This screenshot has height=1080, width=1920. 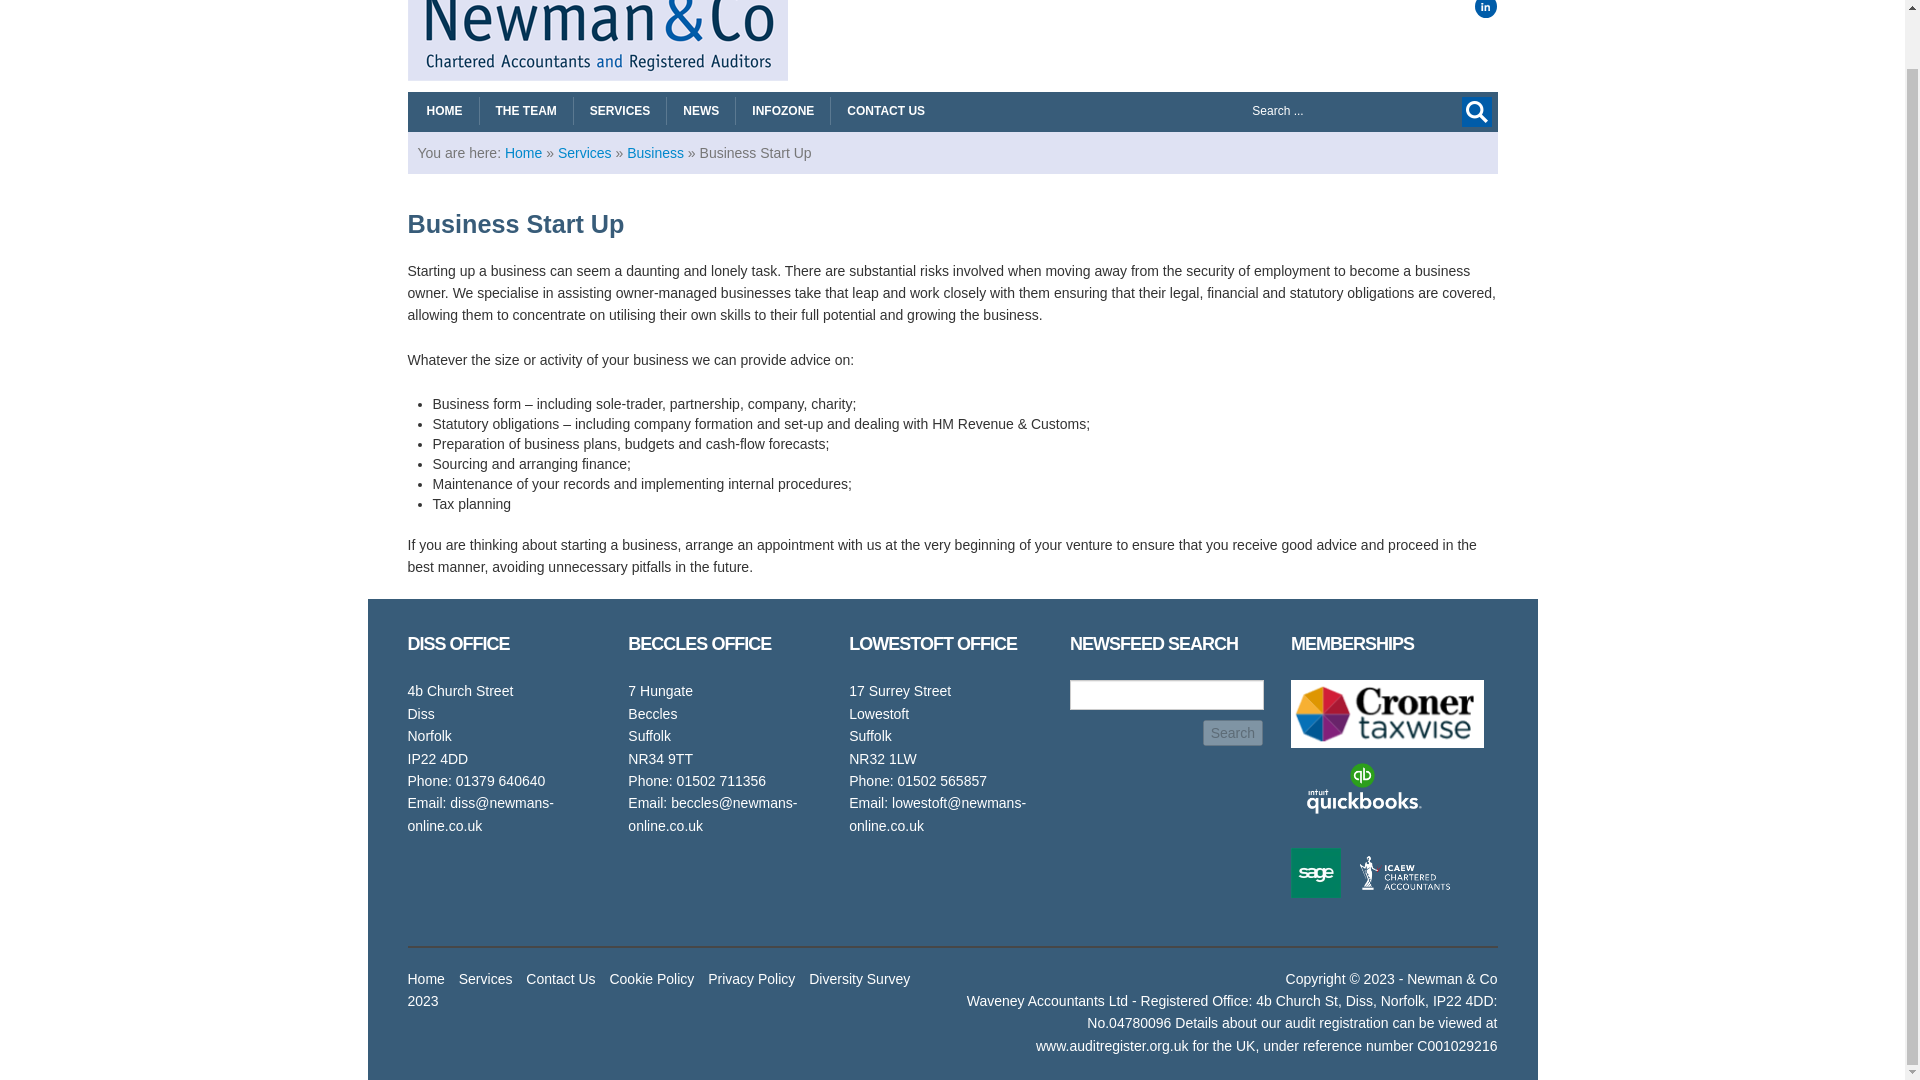 What do you see at coordinates (1476, 112) in the screenshot?
I see `Search` at bounding box center [1476, 112].